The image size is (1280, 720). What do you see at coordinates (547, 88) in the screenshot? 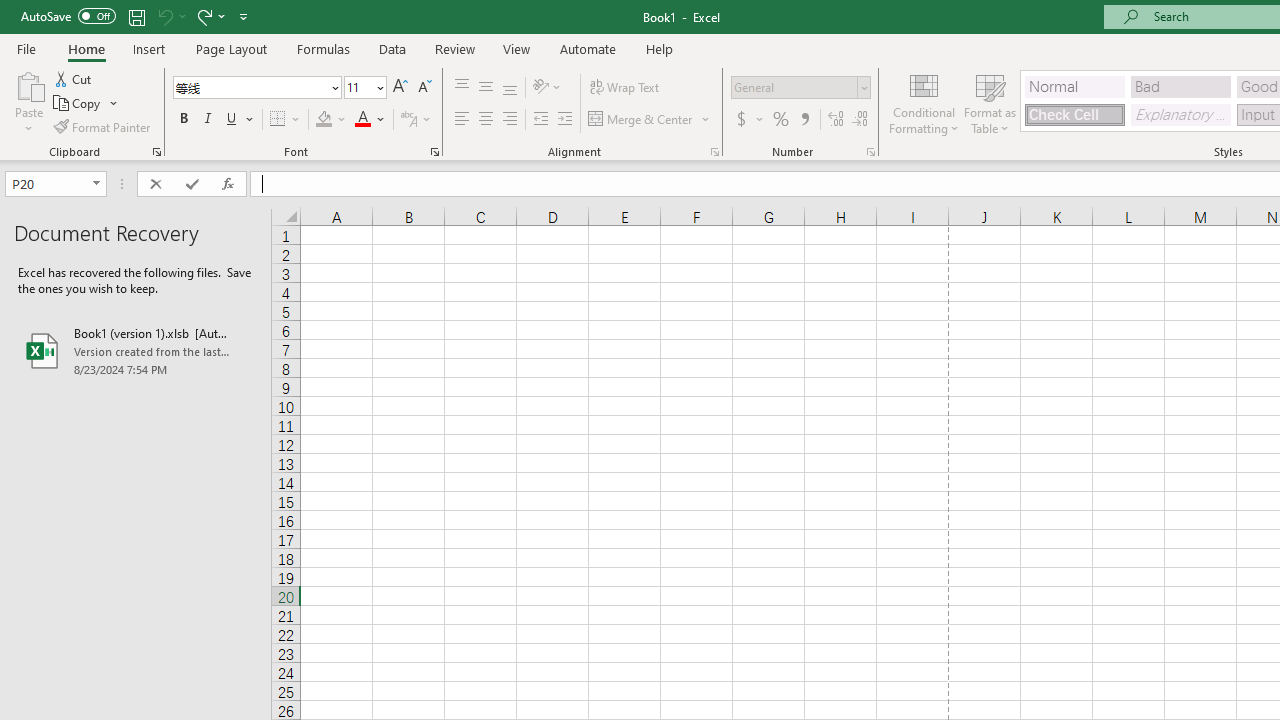
I see `Orientation` at bounding box center [547, 88].